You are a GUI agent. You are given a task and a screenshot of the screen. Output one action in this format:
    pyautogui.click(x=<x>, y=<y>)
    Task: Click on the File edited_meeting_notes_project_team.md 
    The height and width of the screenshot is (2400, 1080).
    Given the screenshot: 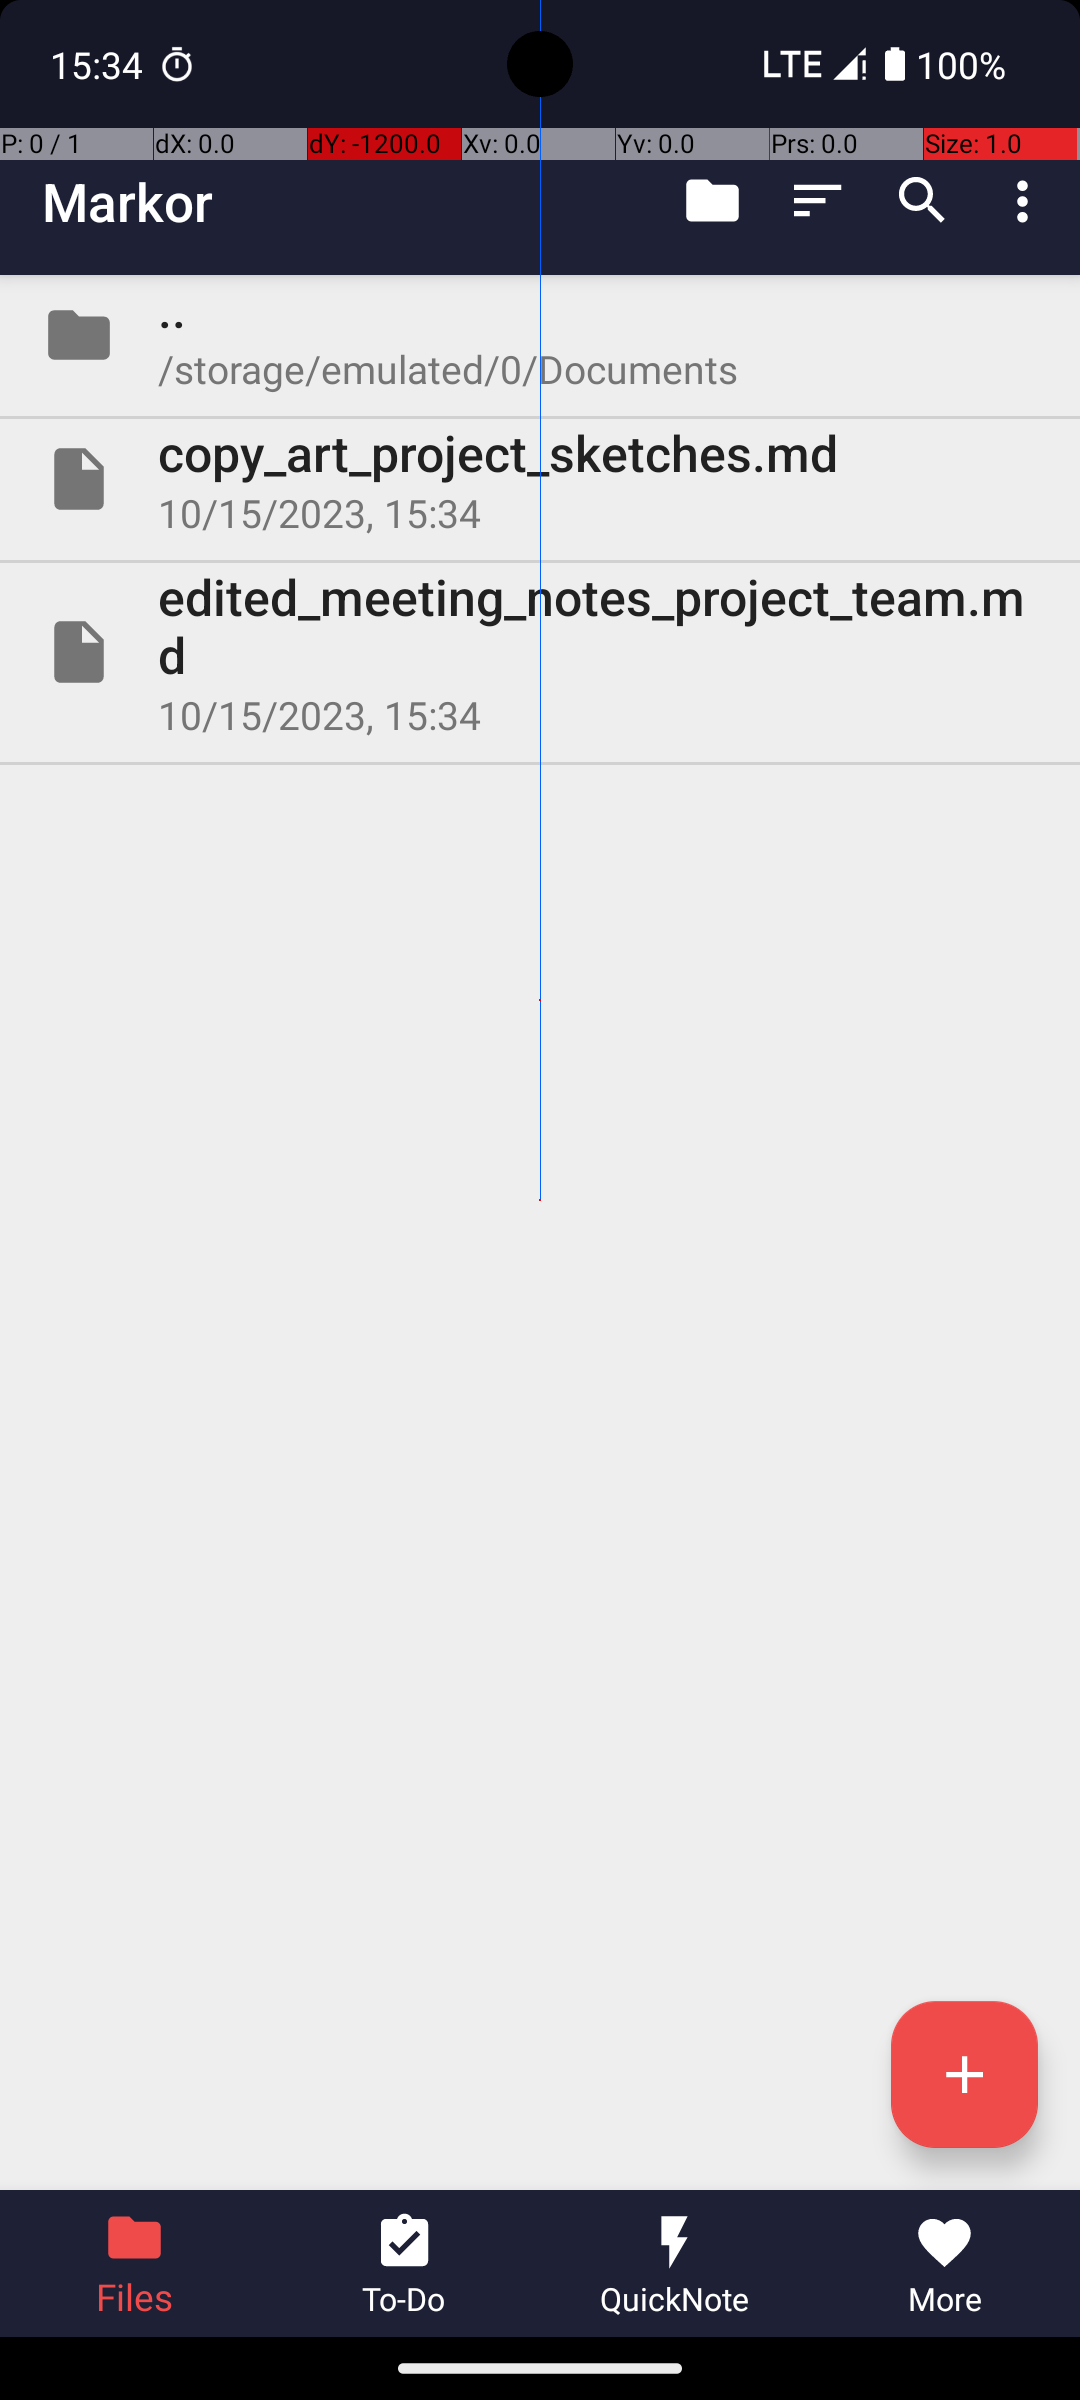 What is the action you would take?
    pyautogui.click(x=540, y=652)
    